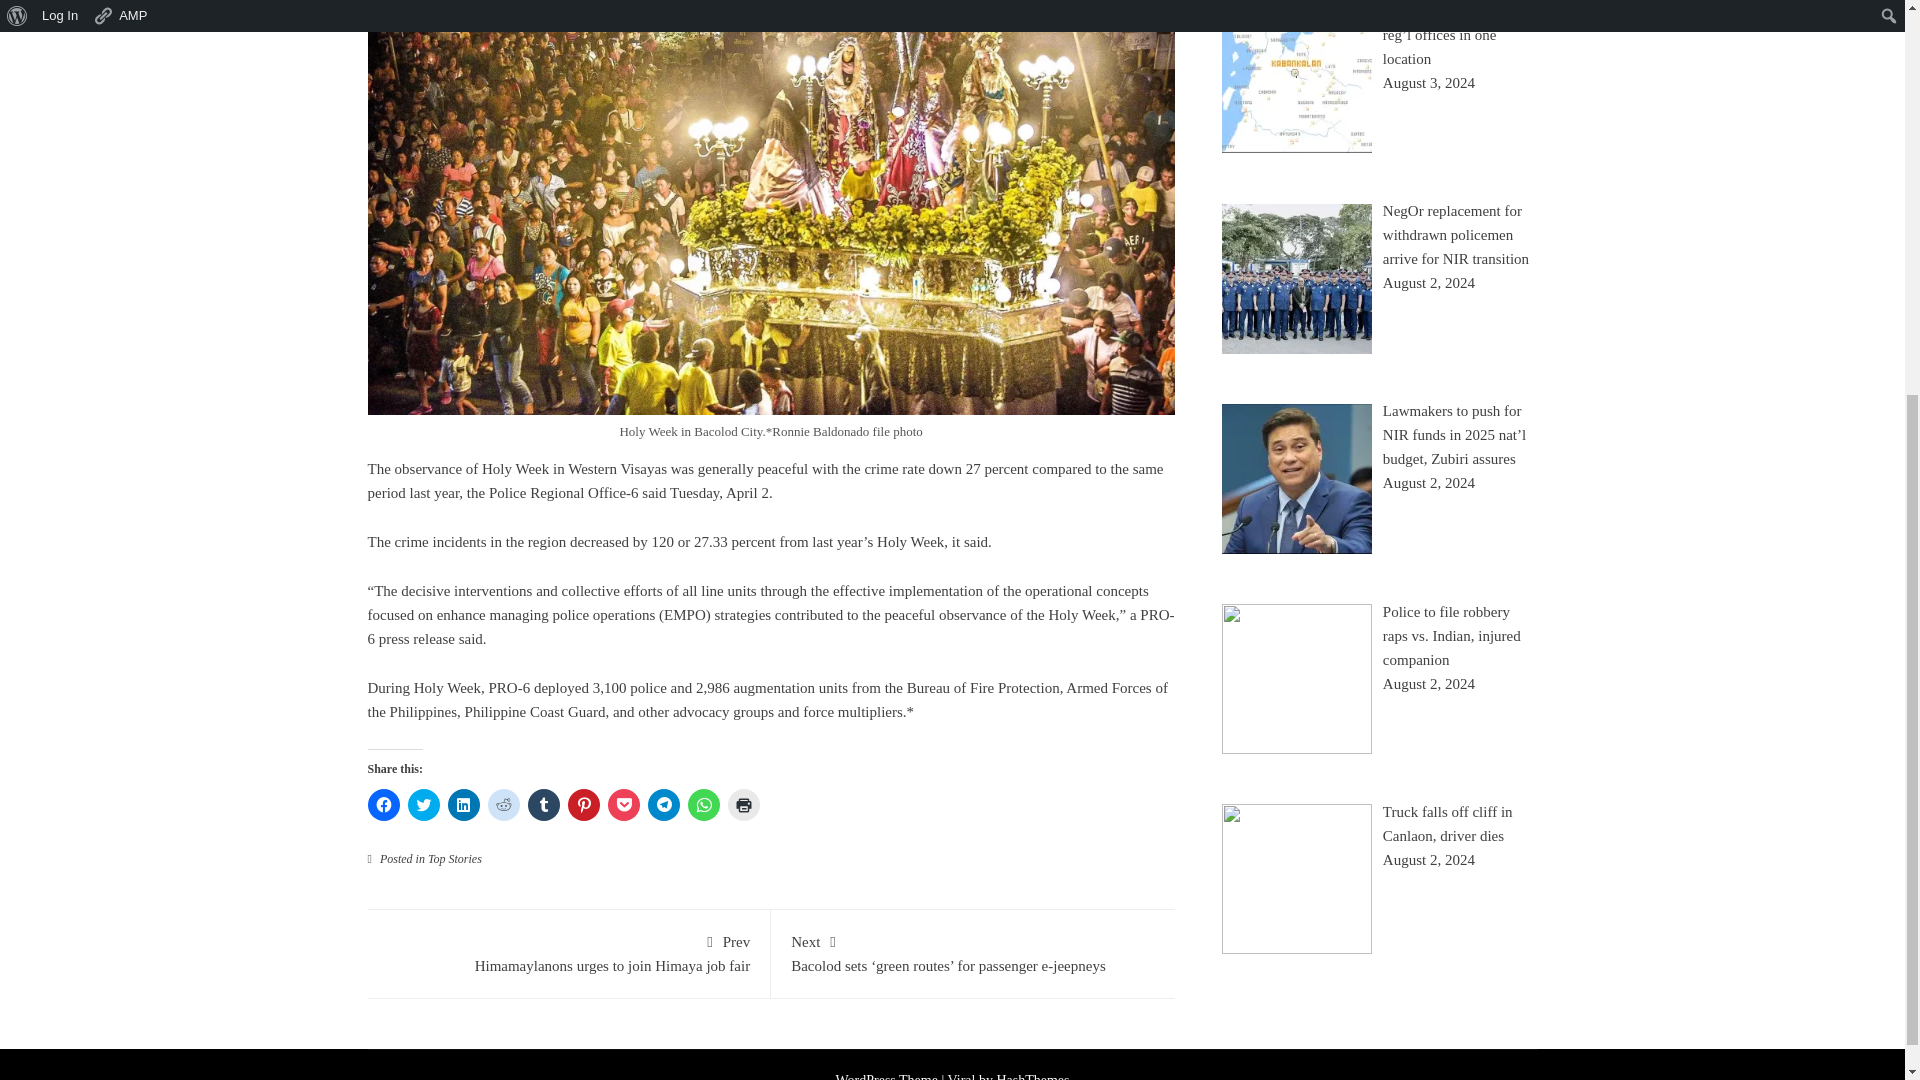  Describe the element at coordinates (544, 804) in the screenshot. I see `Click to share on Tumblr` at that location.